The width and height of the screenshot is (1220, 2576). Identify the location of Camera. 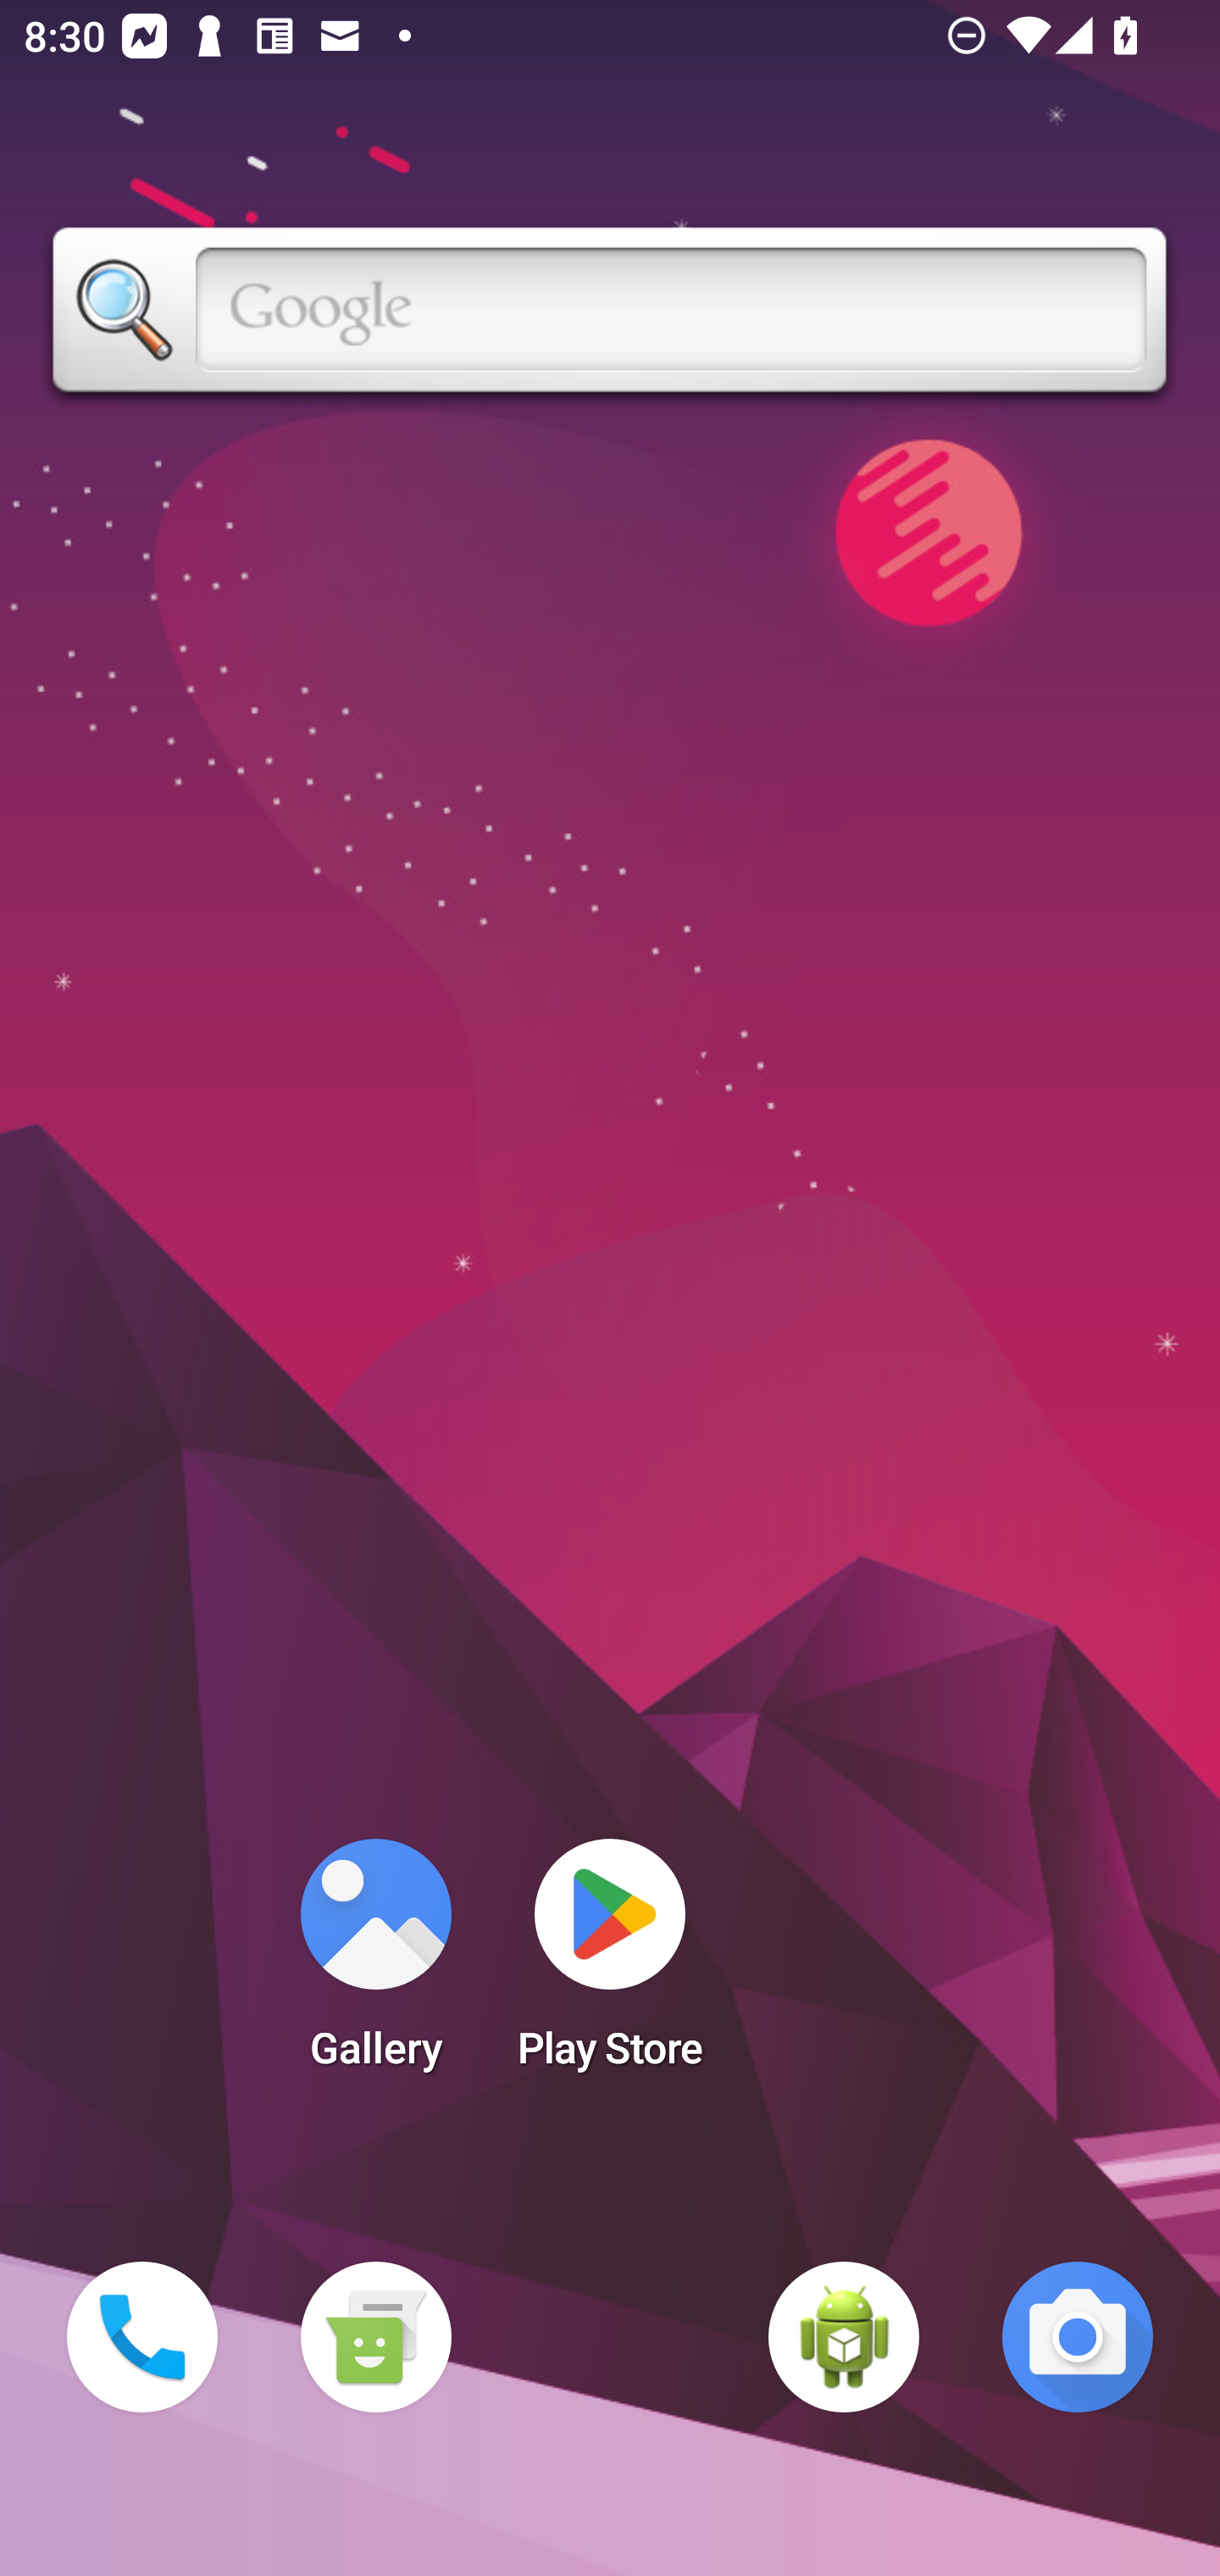
(1078, 2337).